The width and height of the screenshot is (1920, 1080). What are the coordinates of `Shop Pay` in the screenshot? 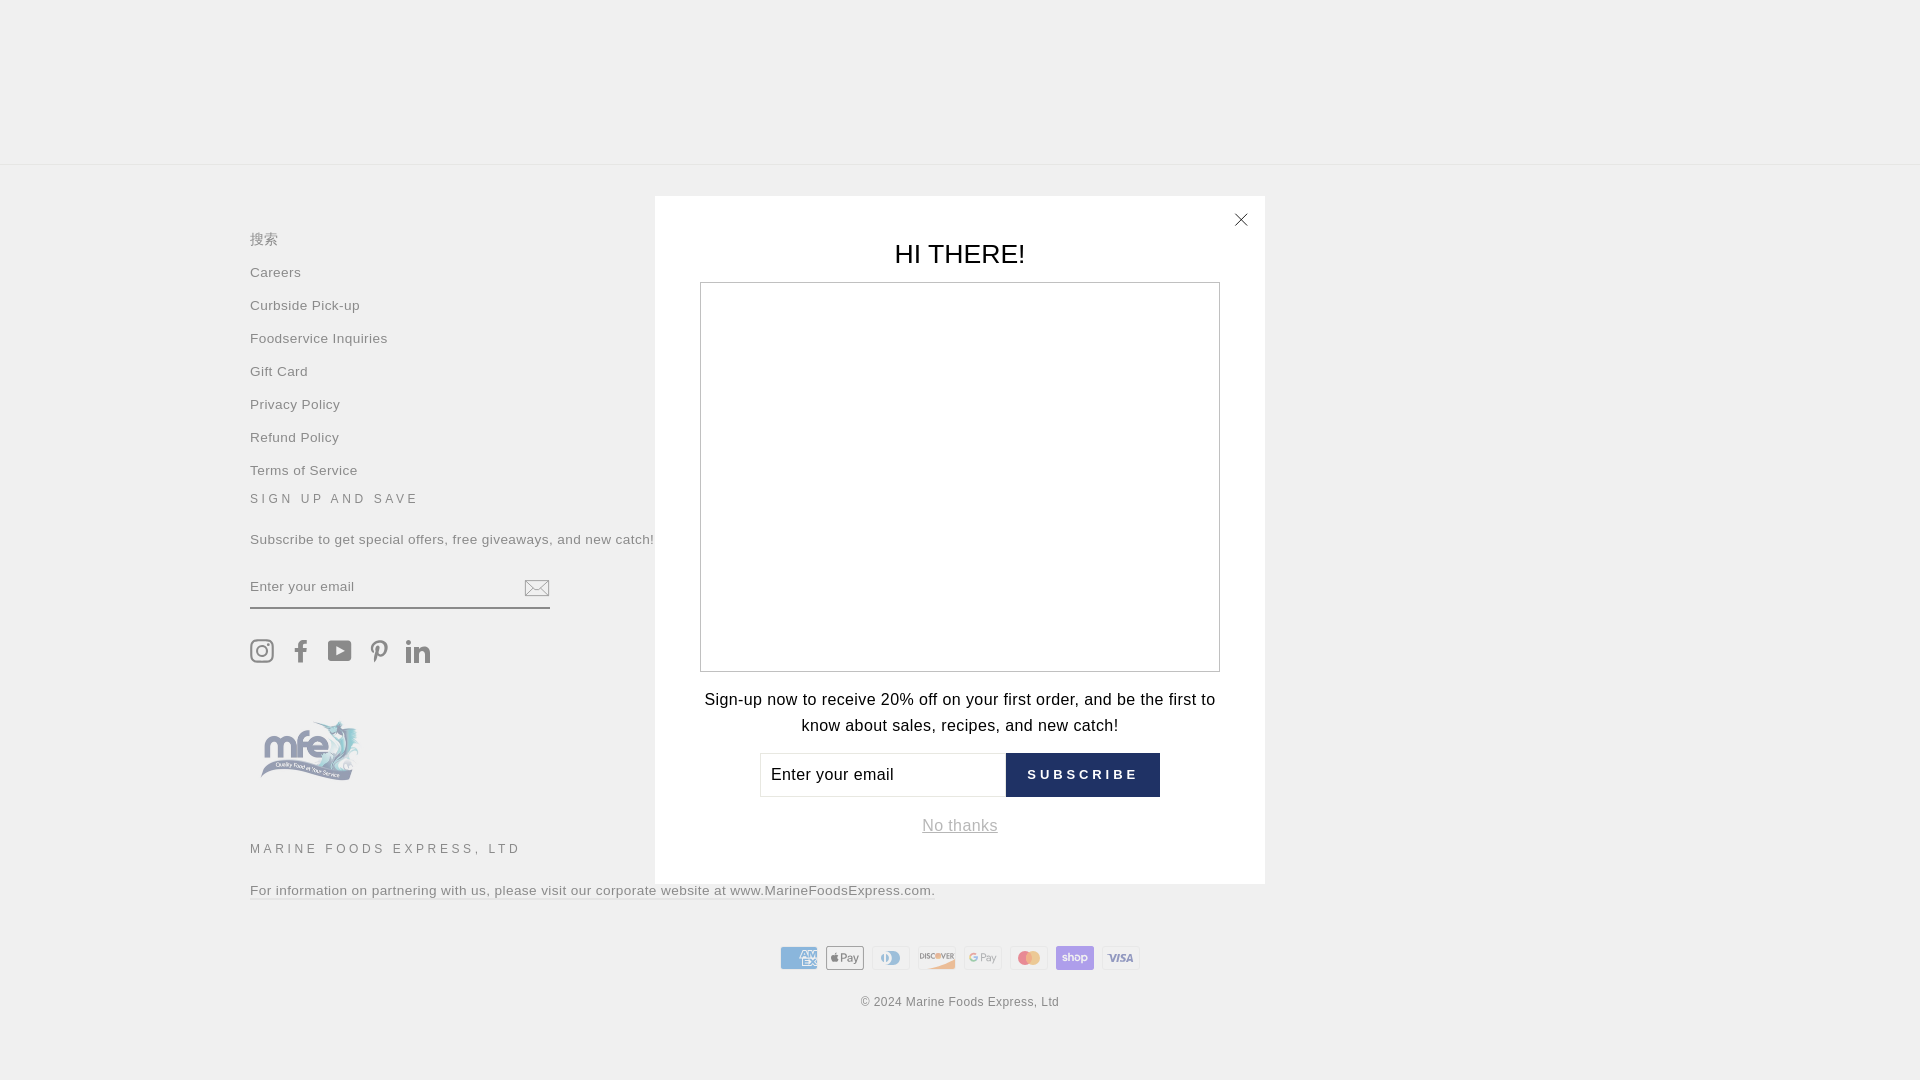 It's located at (1075, 958).